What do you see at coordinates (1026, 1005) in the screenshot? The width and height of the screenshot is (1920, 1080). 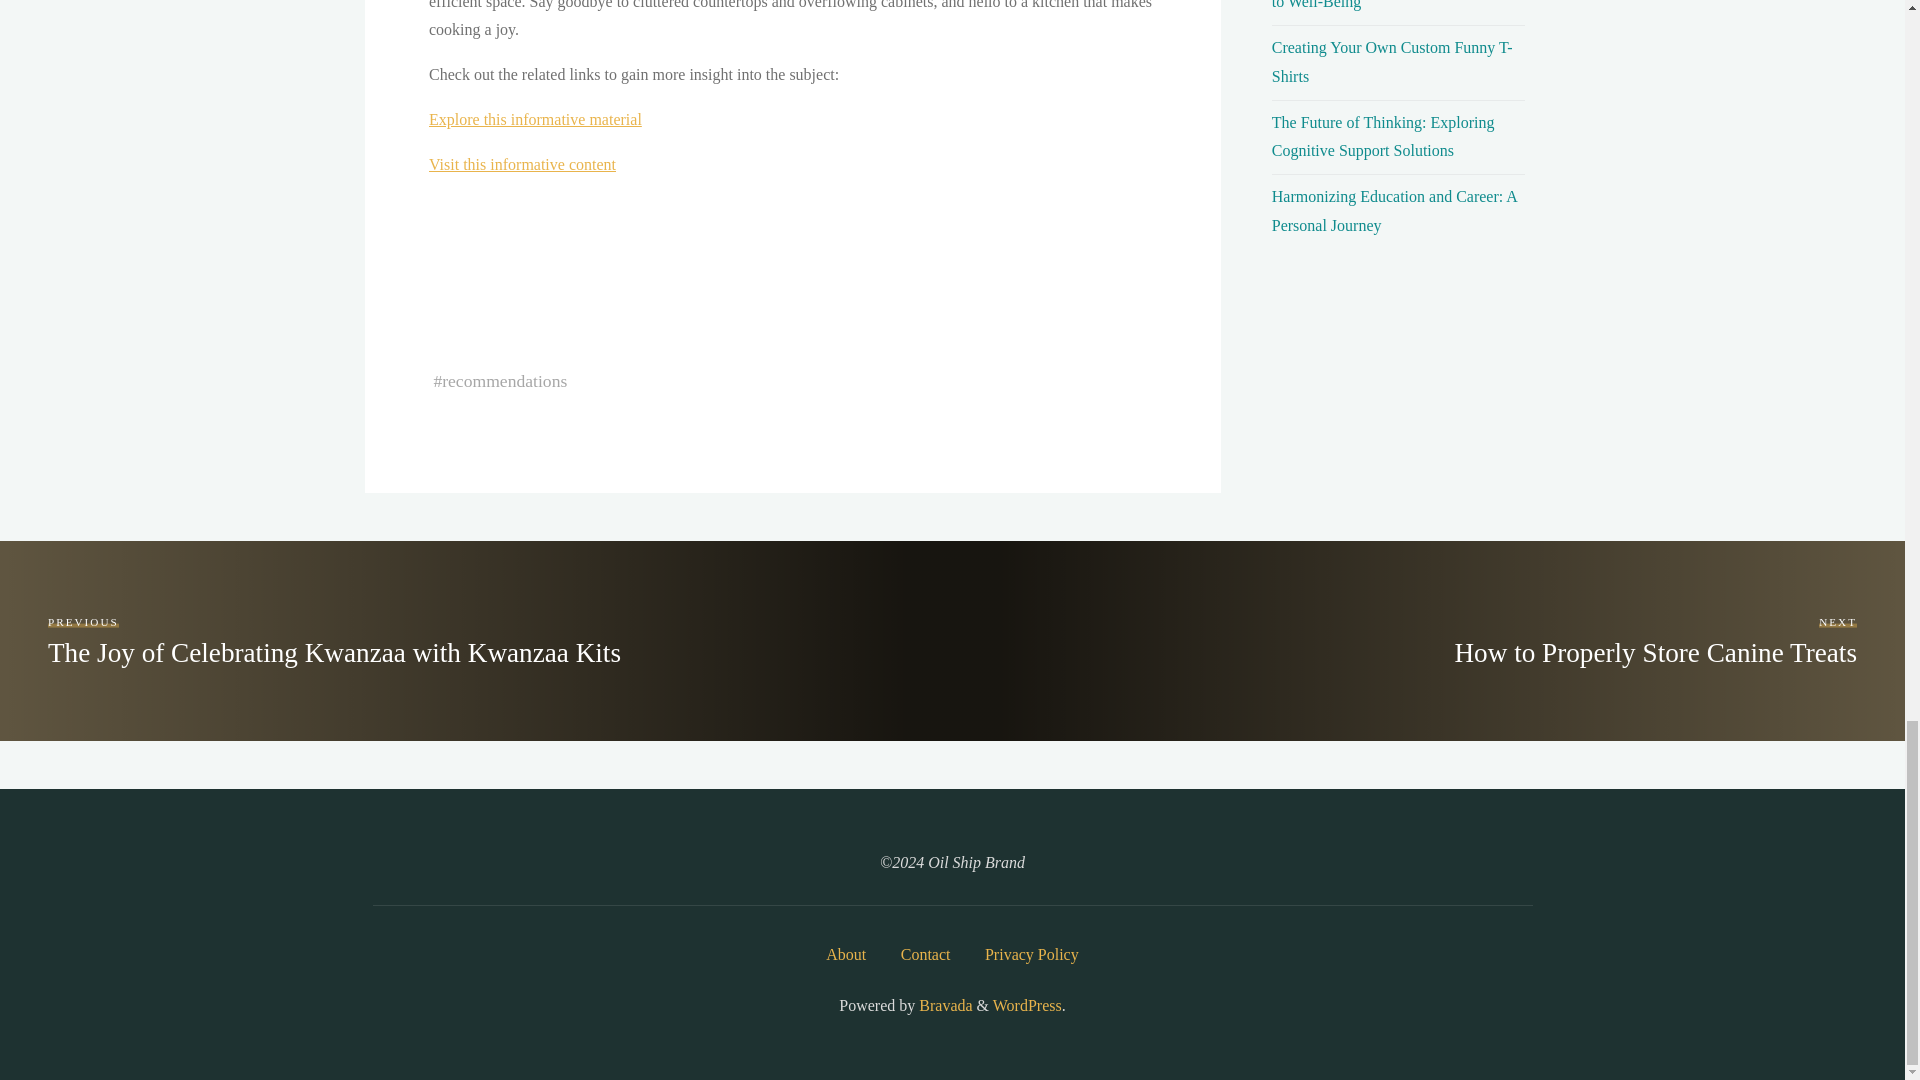 I see `Explore this informative material` at bounding box center [1026, 1005].